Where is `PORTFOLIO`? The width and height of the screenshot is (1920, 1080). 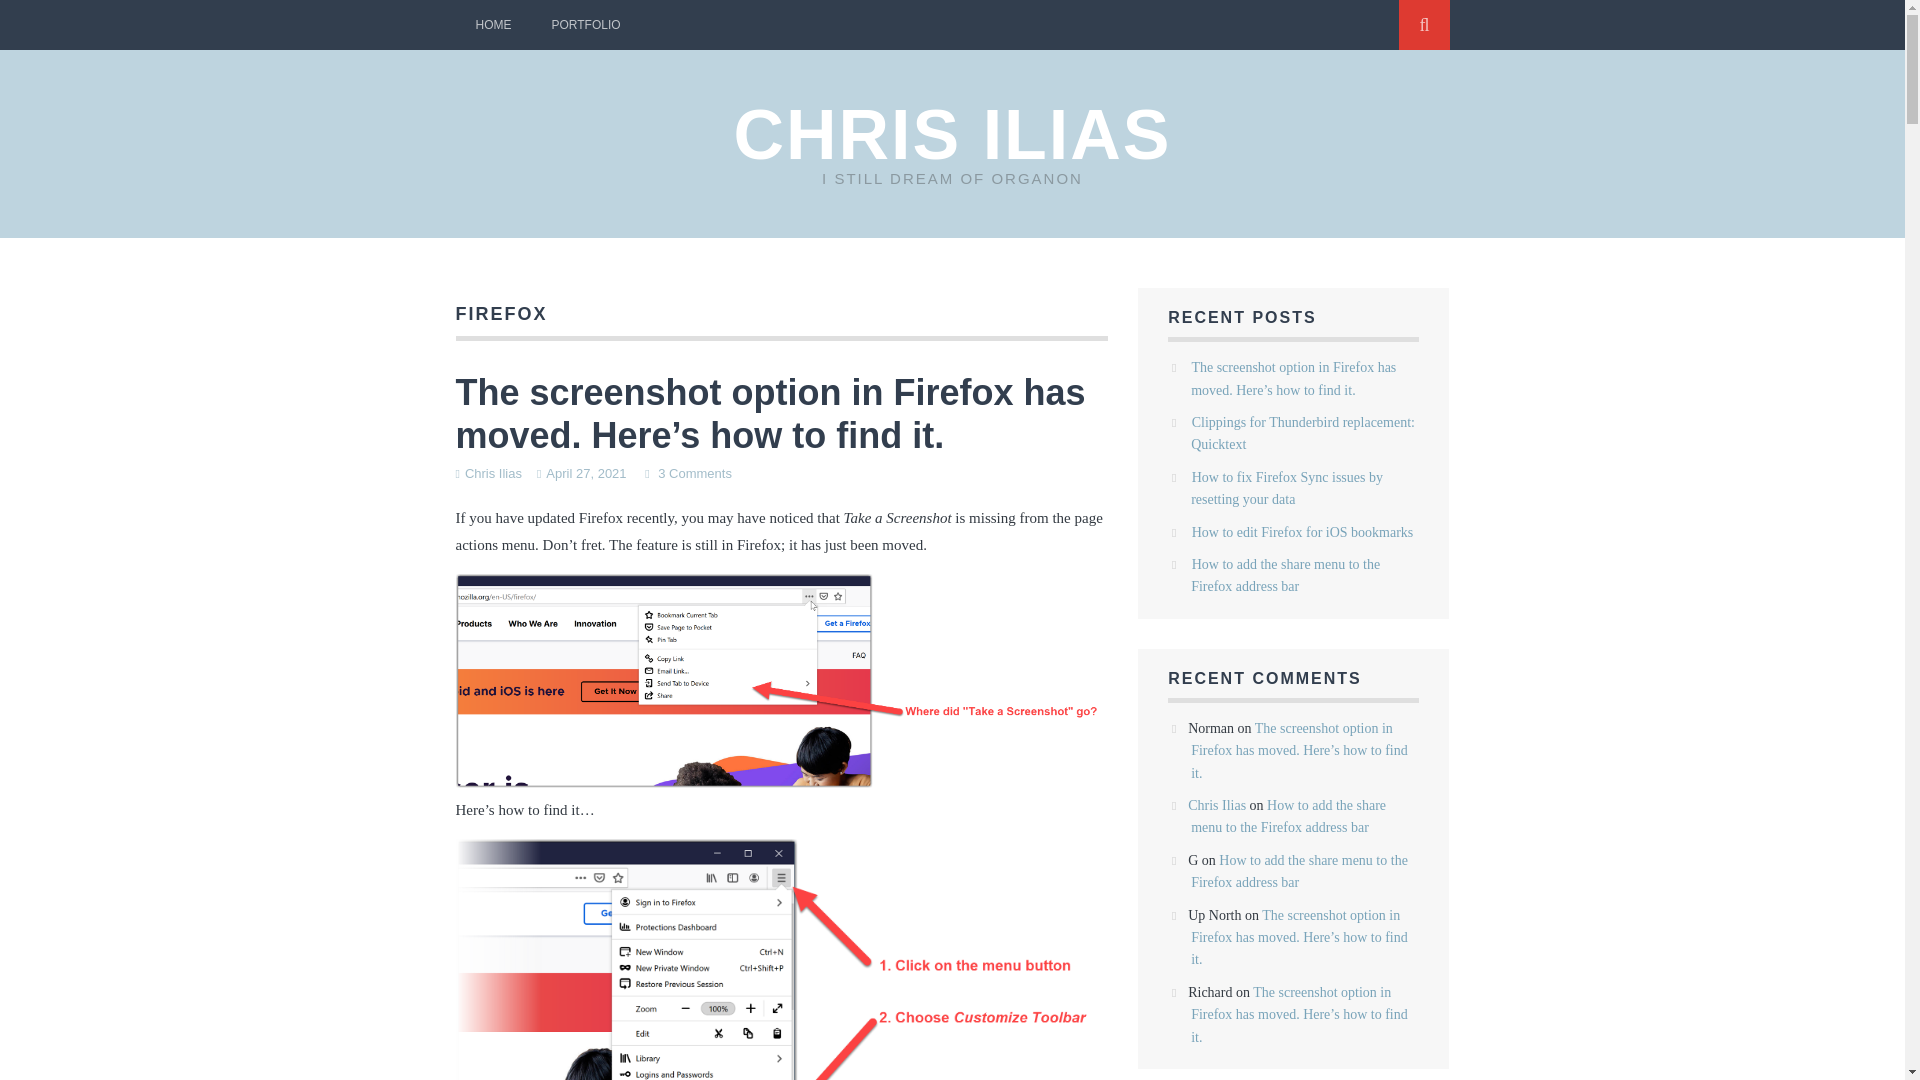
PORTFOLIO is located at coordinates (586, 24).